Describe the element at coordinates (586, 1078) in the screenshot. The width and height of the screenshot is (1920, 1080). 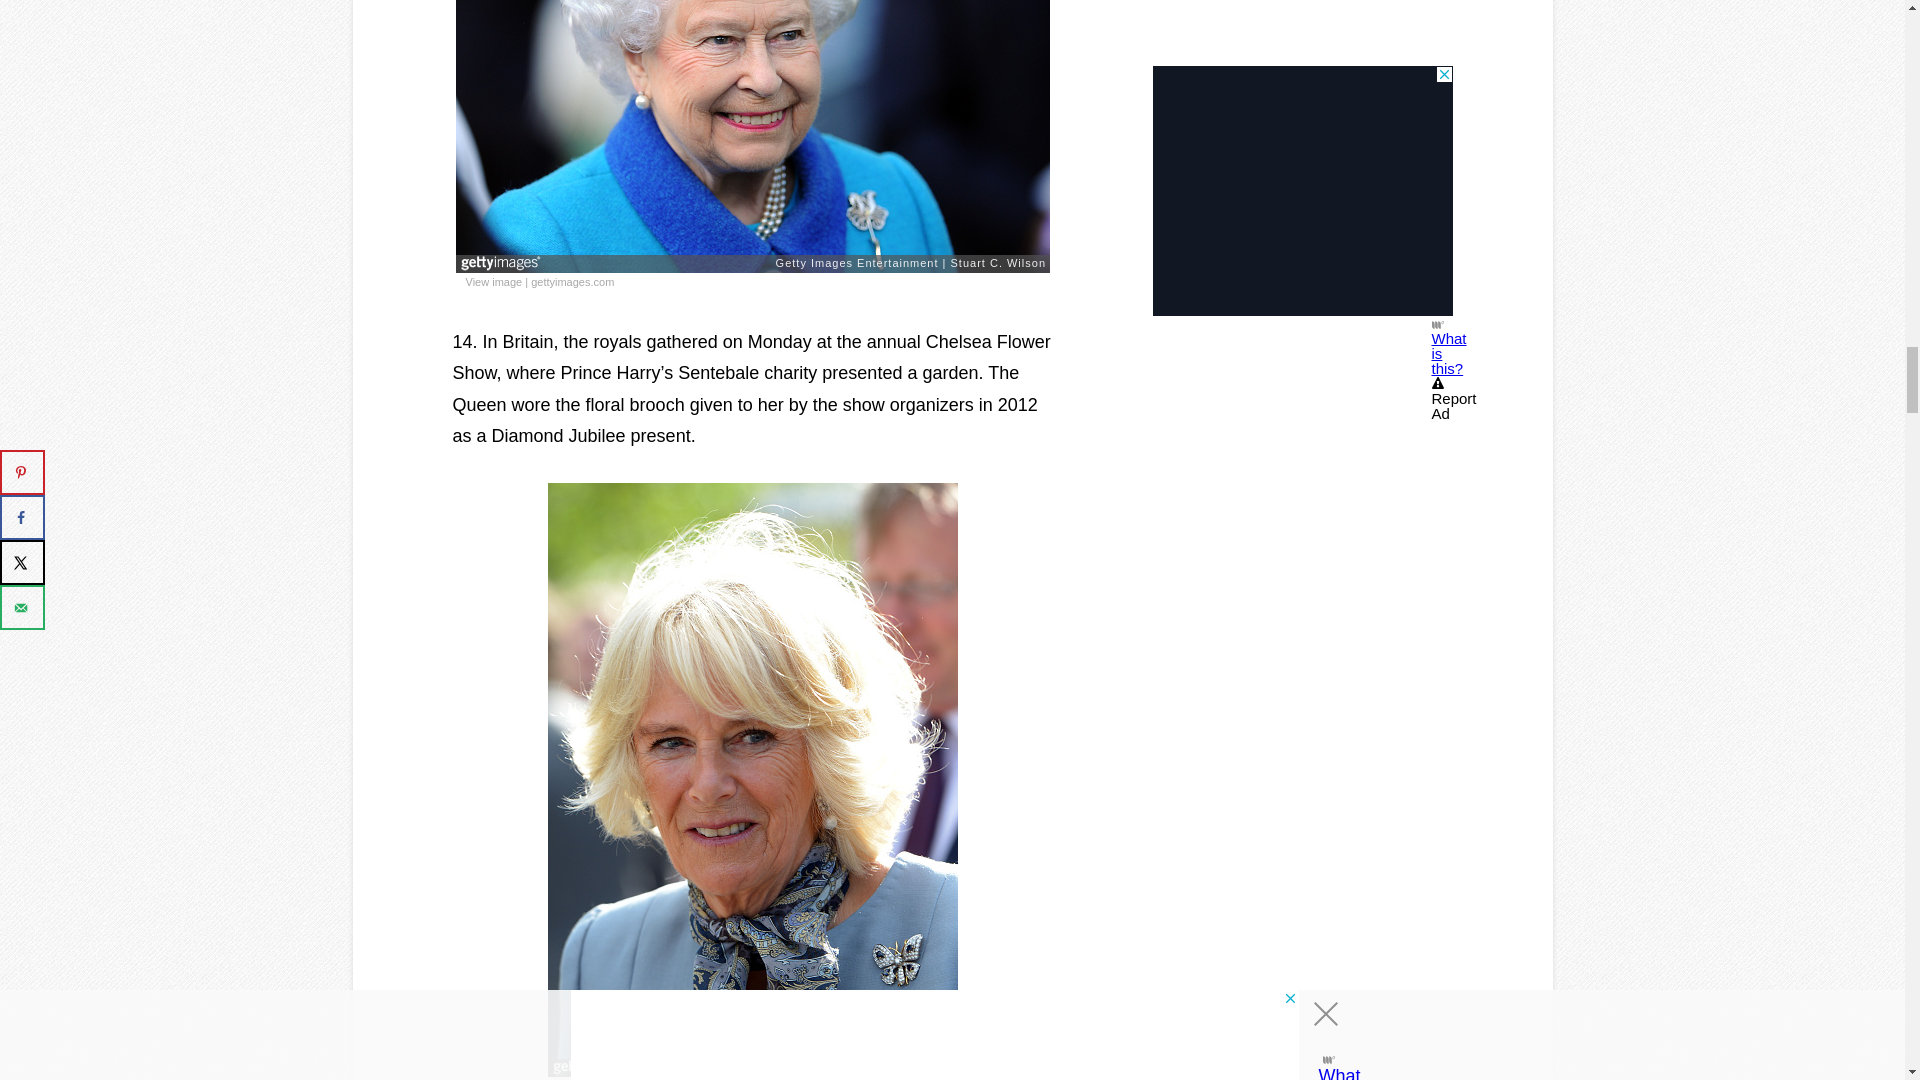
I see `View image` at that location.